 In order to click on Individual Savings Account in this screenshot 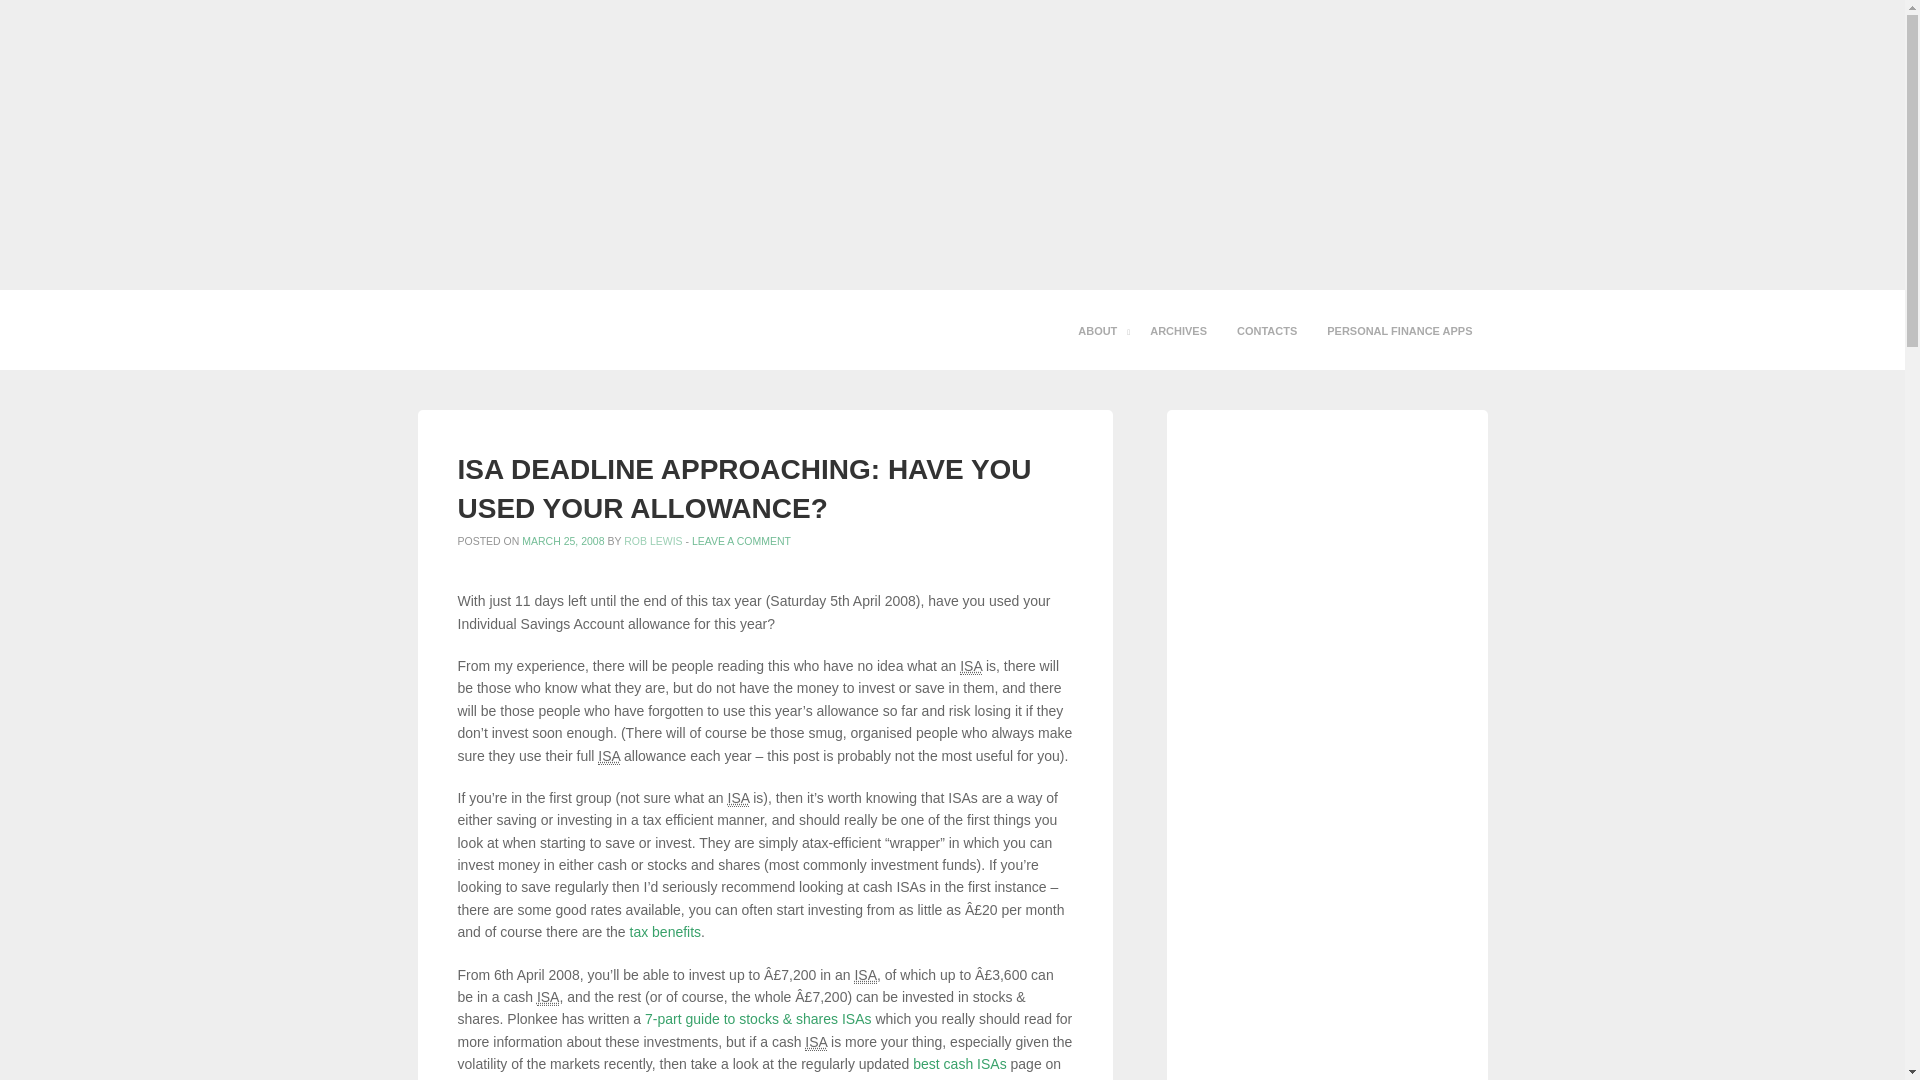, I will do `click(738, 798)`.